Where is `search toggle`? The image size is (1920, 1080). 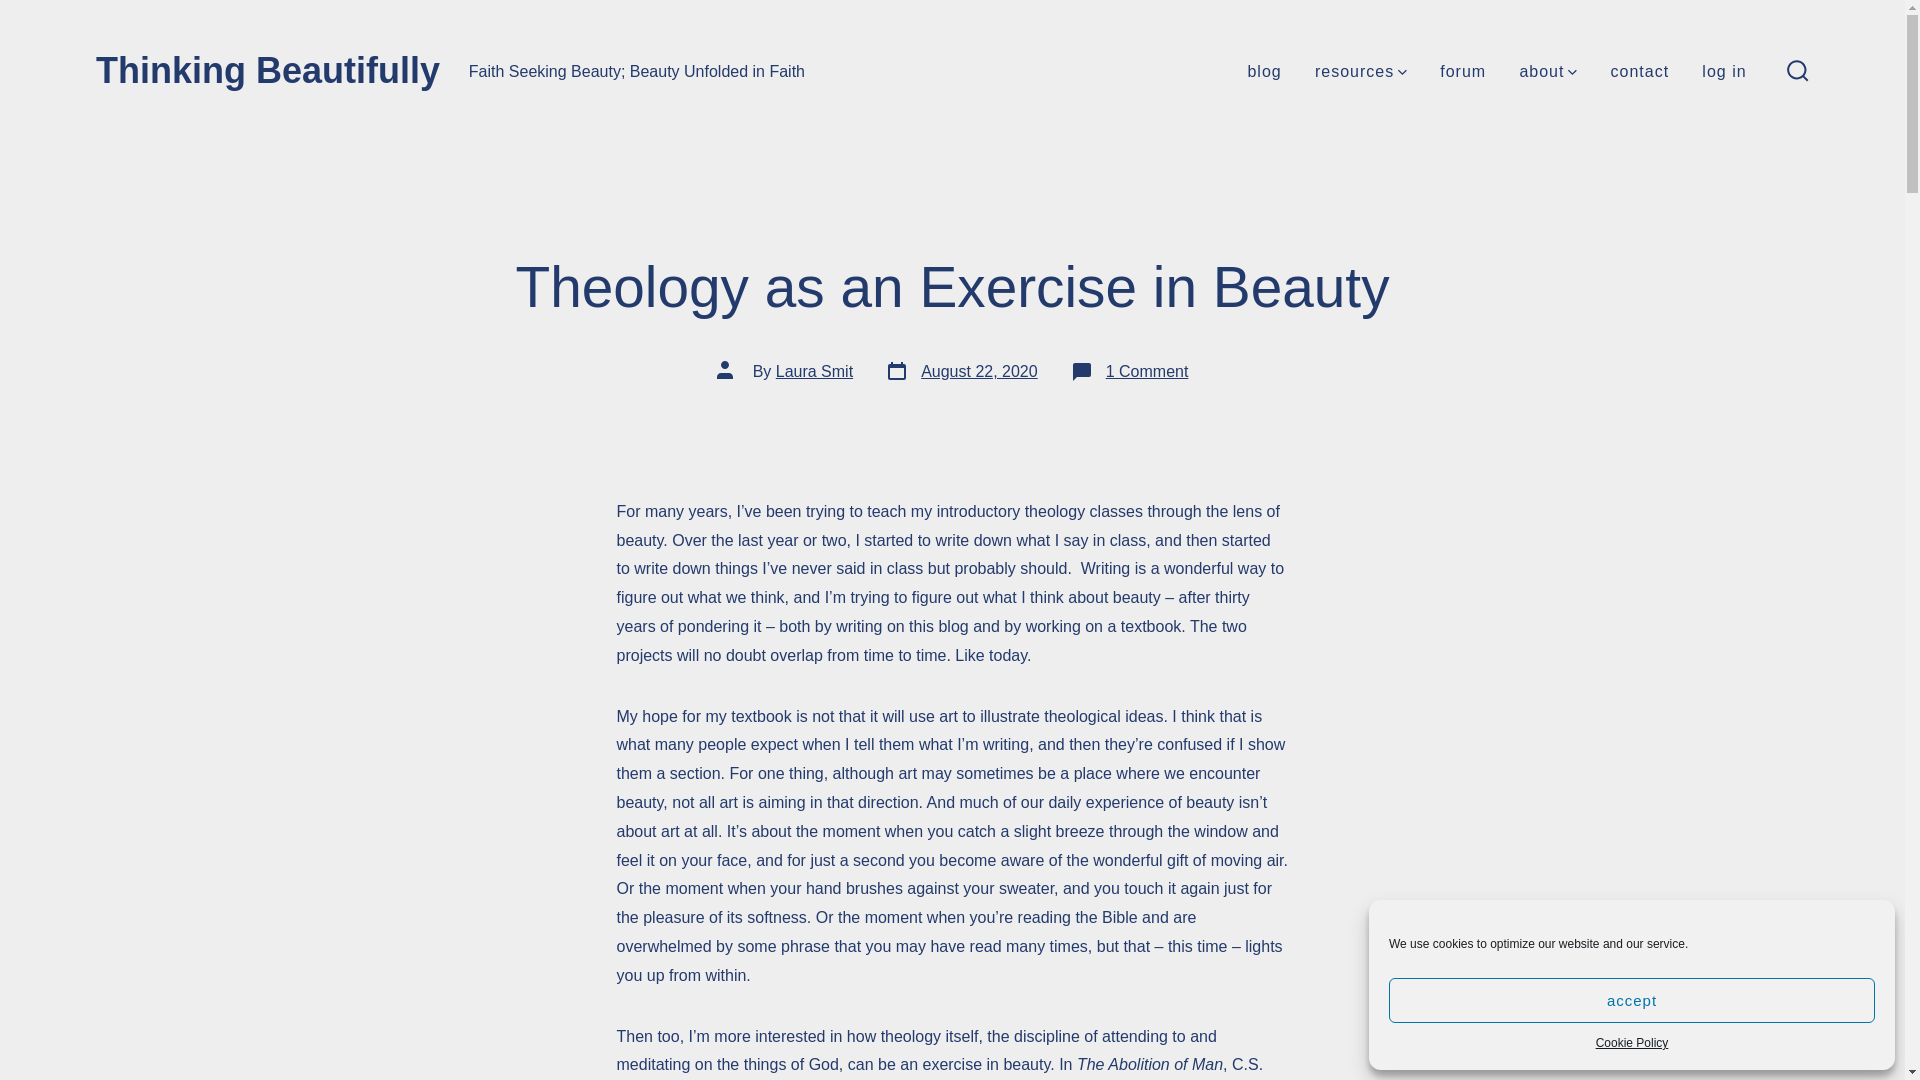 search toggle is located at coordinates (1547, 72).